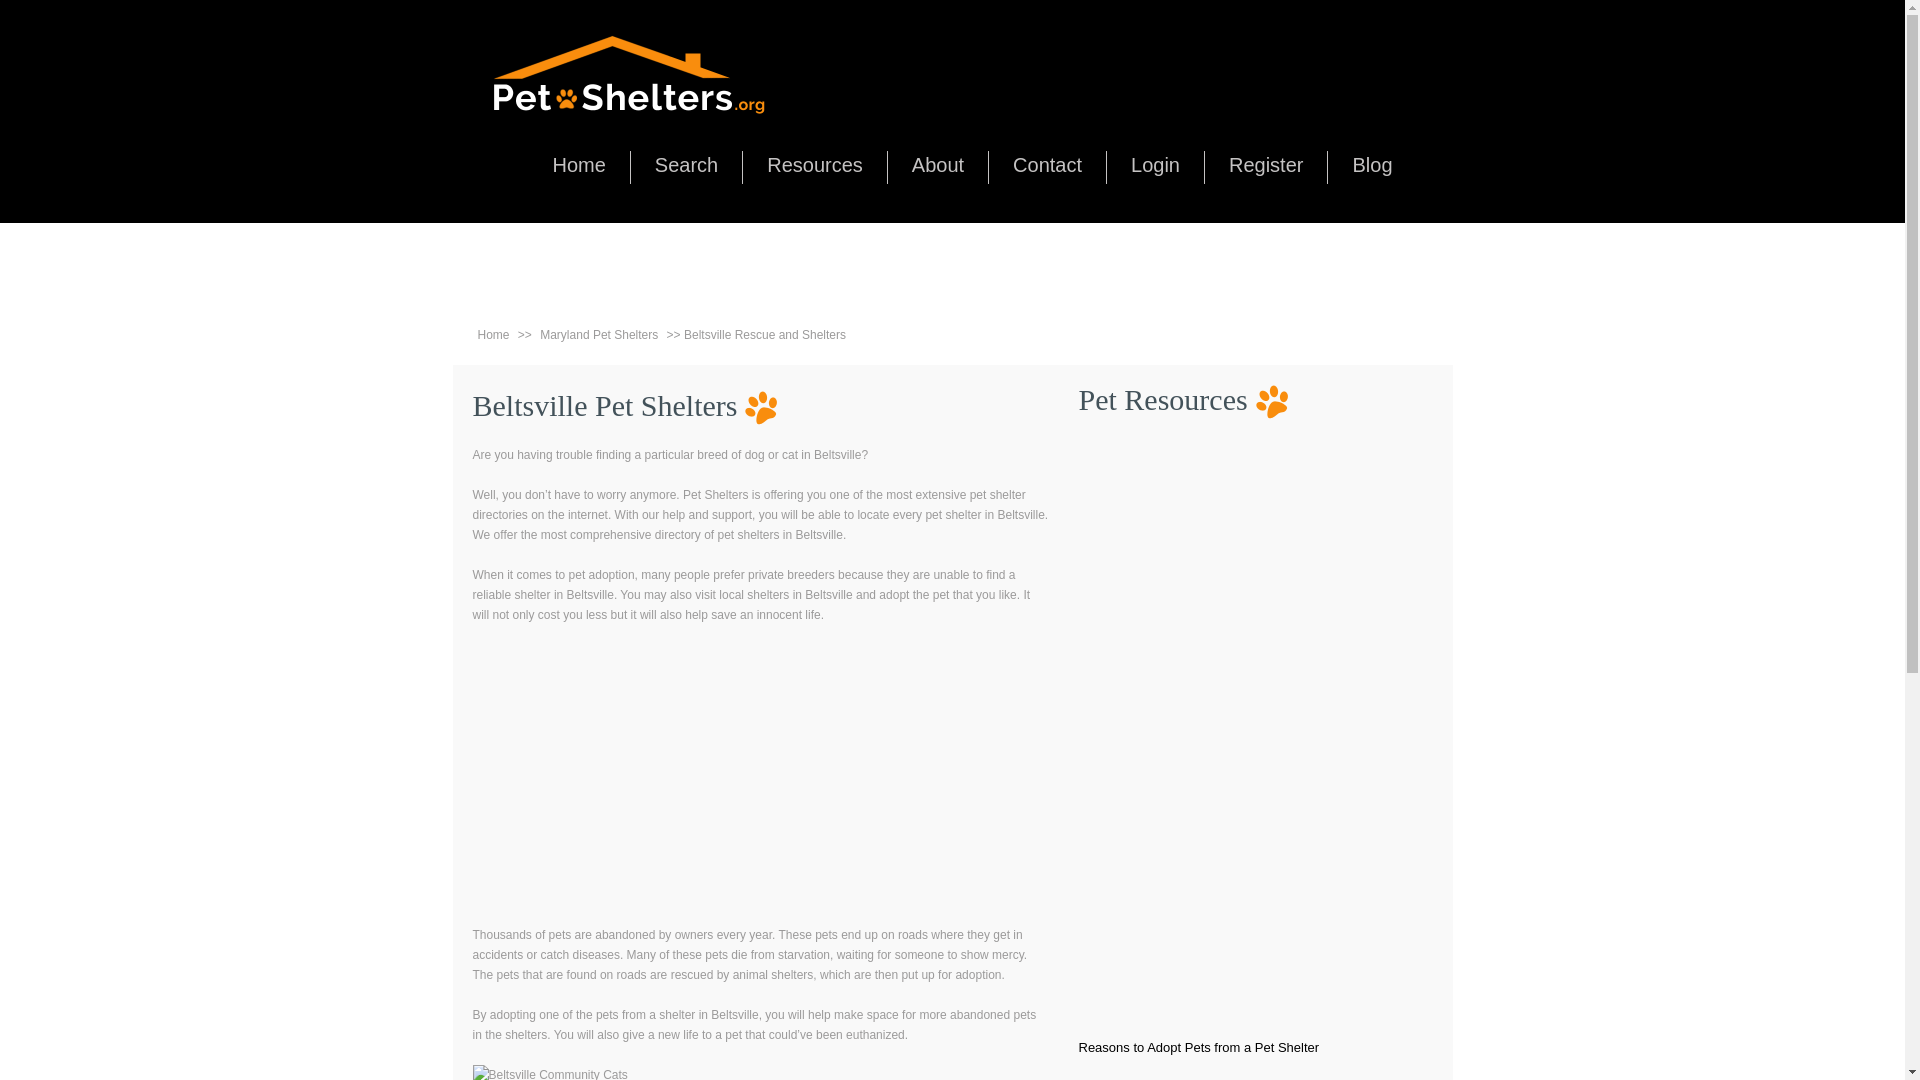 This screenshot has width=1920, height=1080. What do you see at coordinates (494, 335) in the screenshot?
I see `Home` at bounding box center [494, 335].